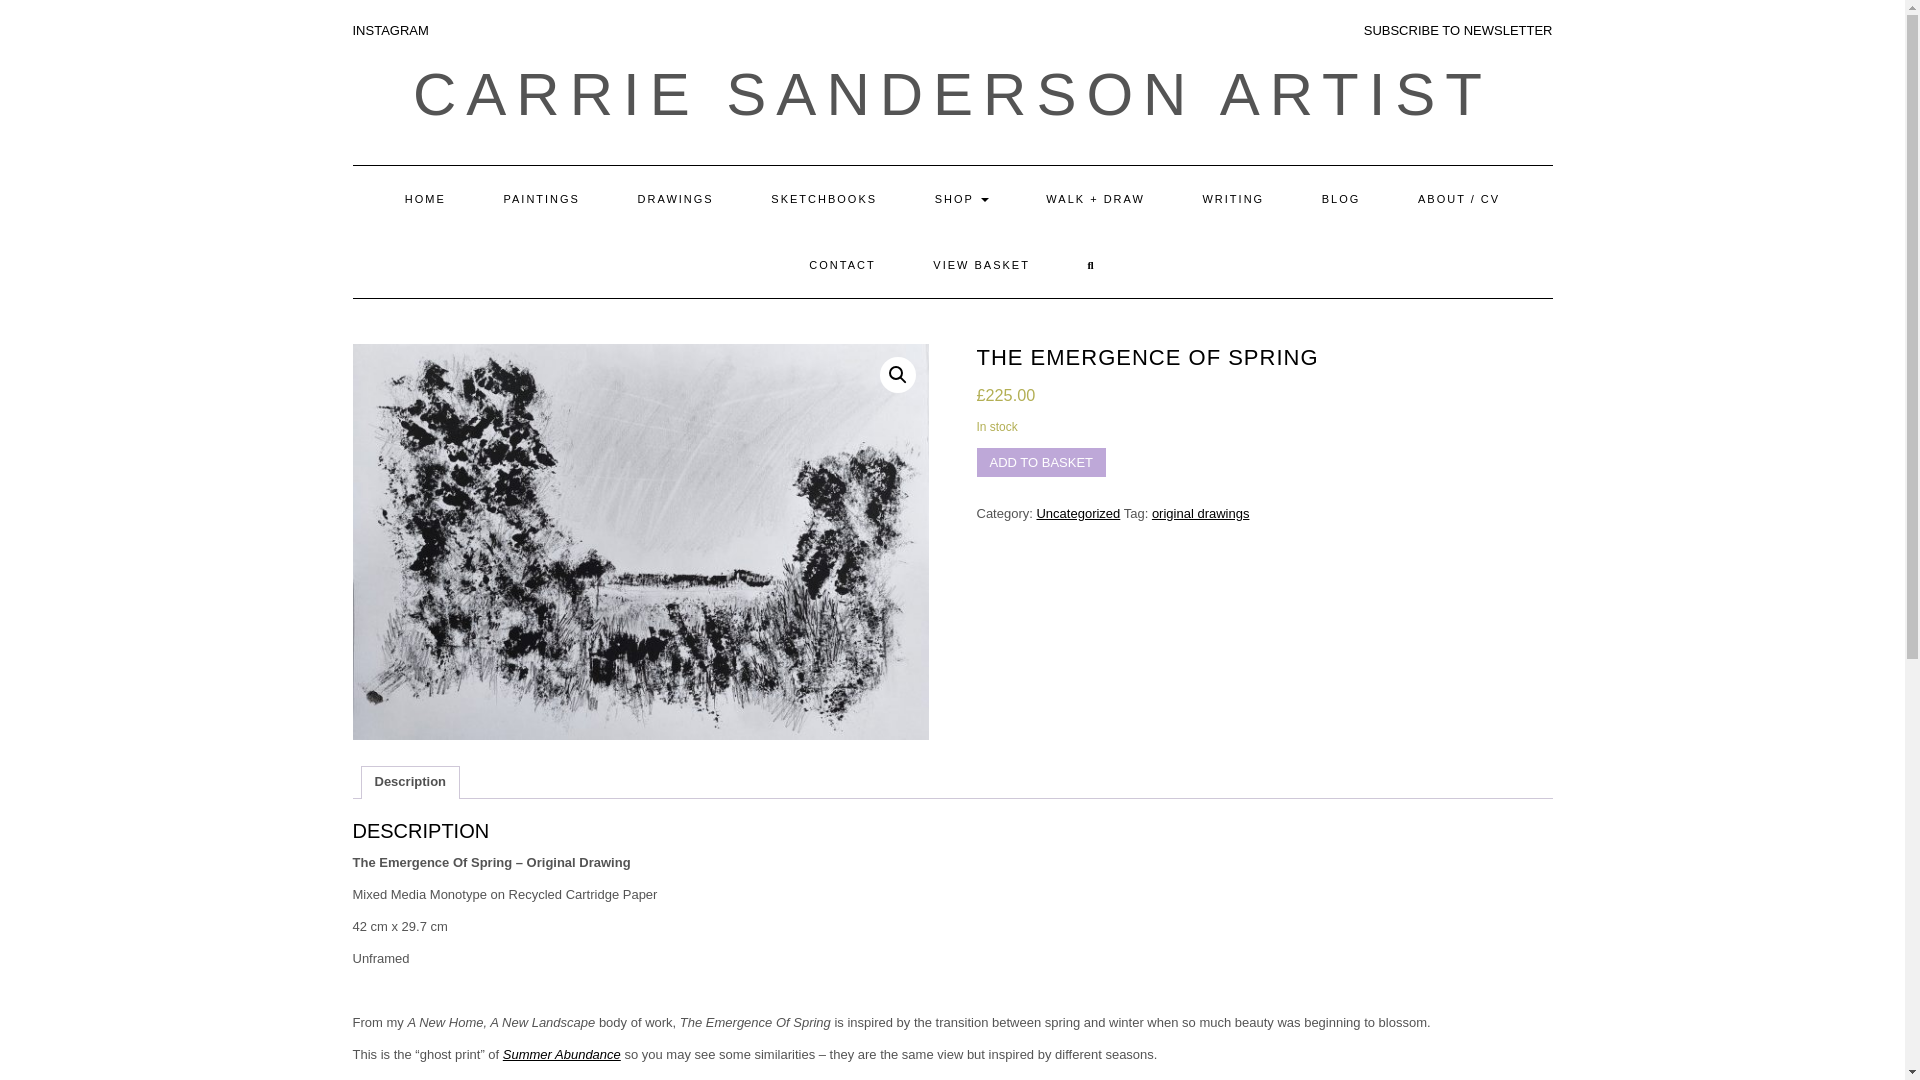  What do you see at coordinates (1200, 513) in the screenshot?
I see `original drawings` at bounding box center [1200, 513].